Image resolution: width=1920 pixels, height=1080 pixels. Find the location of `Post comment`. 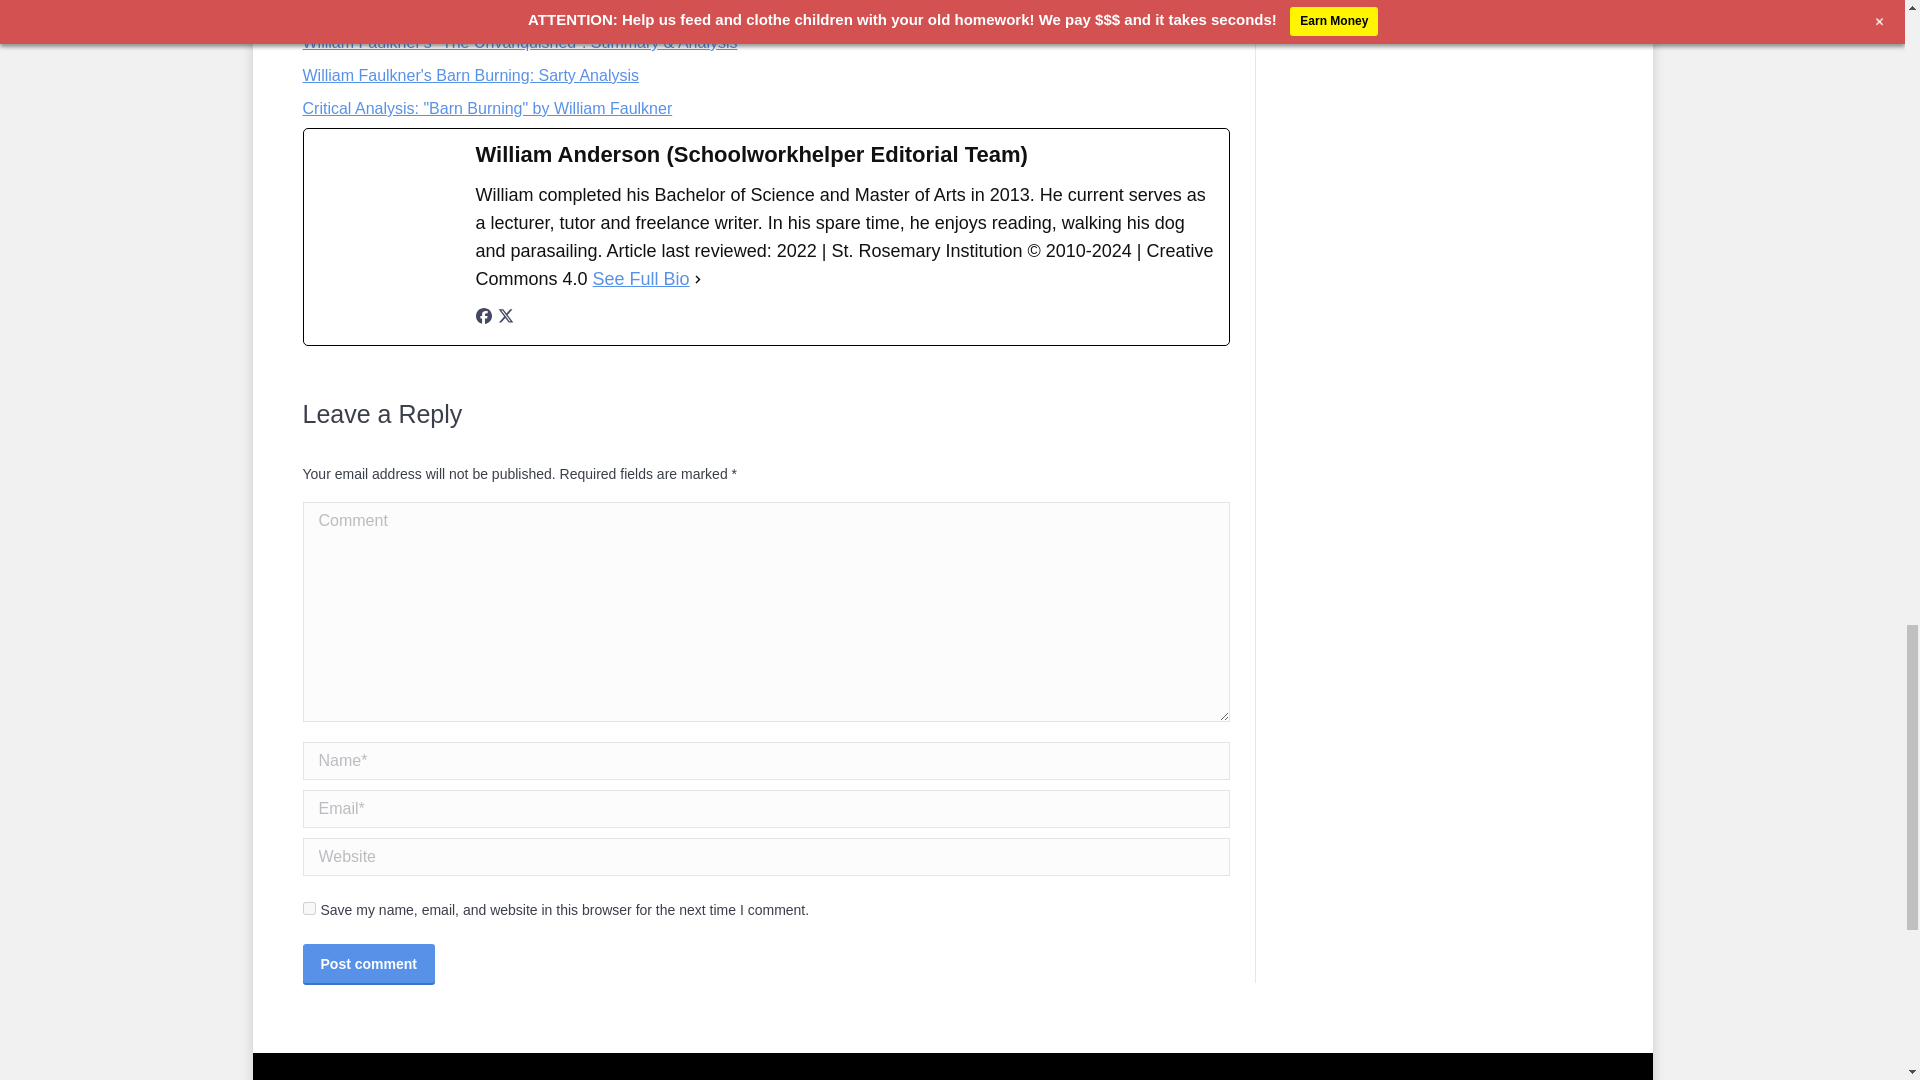

Post comment is located at coordinates (367, 962).